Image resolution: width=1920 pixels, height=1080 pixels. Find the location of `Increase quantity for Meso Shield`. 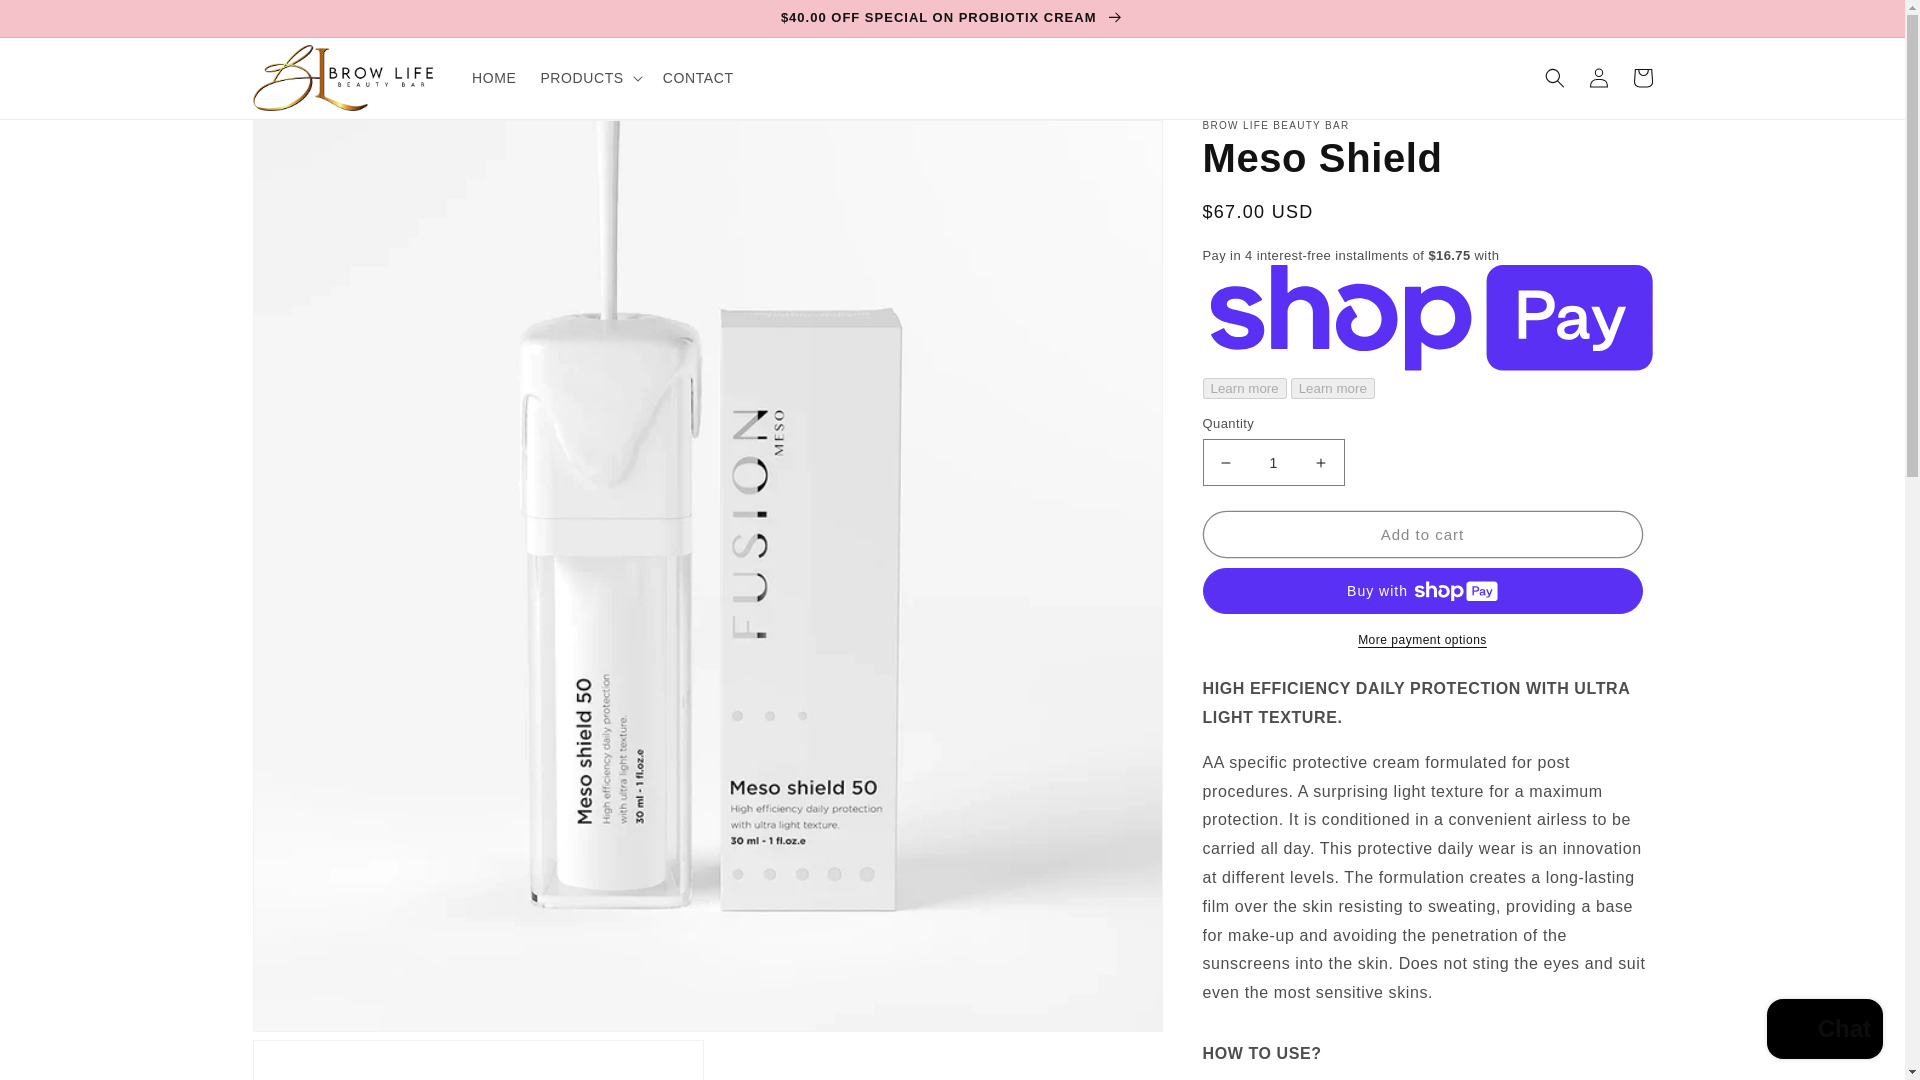

Increase quantity for Meso Shield is located at coordinates (1320, 462).